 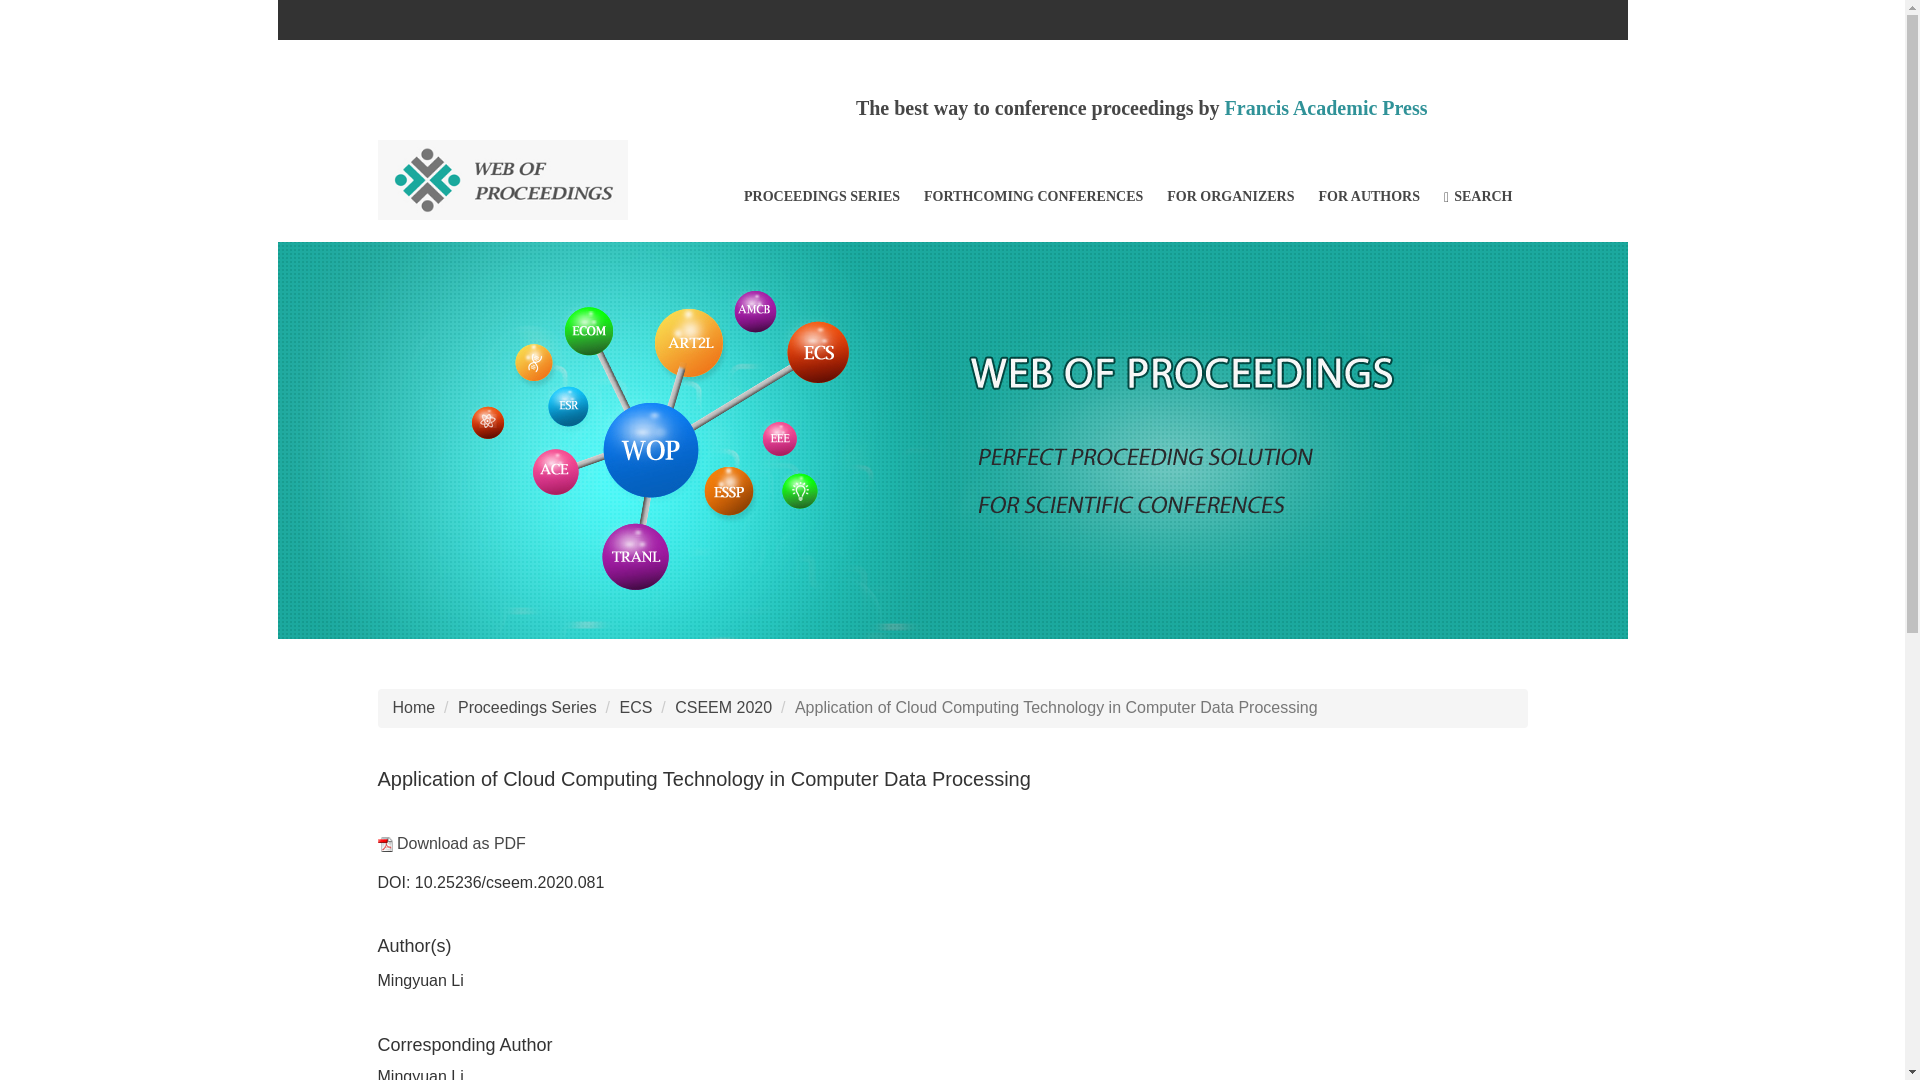 I want to click on FORTHCOMING CONFERENCES, so click(x=1032, y=196).